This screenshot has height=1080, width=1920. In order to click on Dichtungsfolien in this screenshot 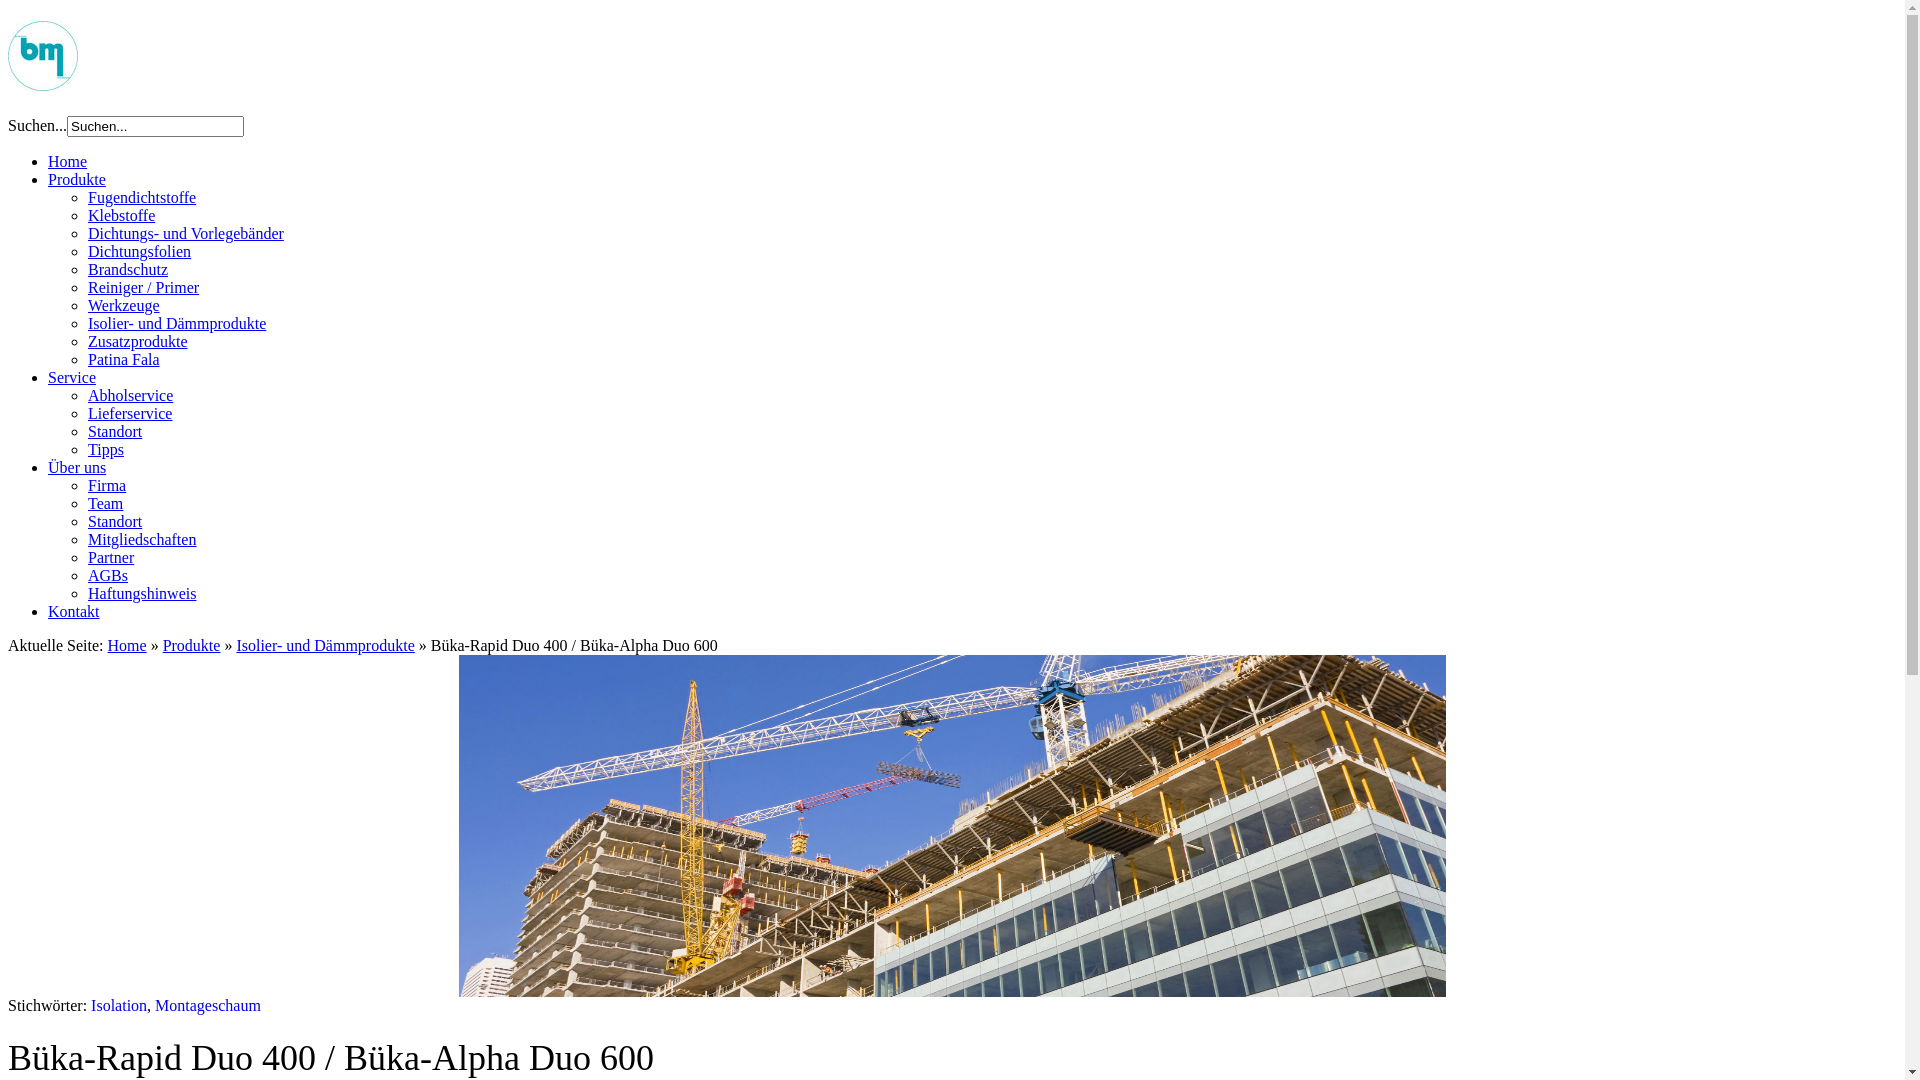, I will do `click(140, 252)`.